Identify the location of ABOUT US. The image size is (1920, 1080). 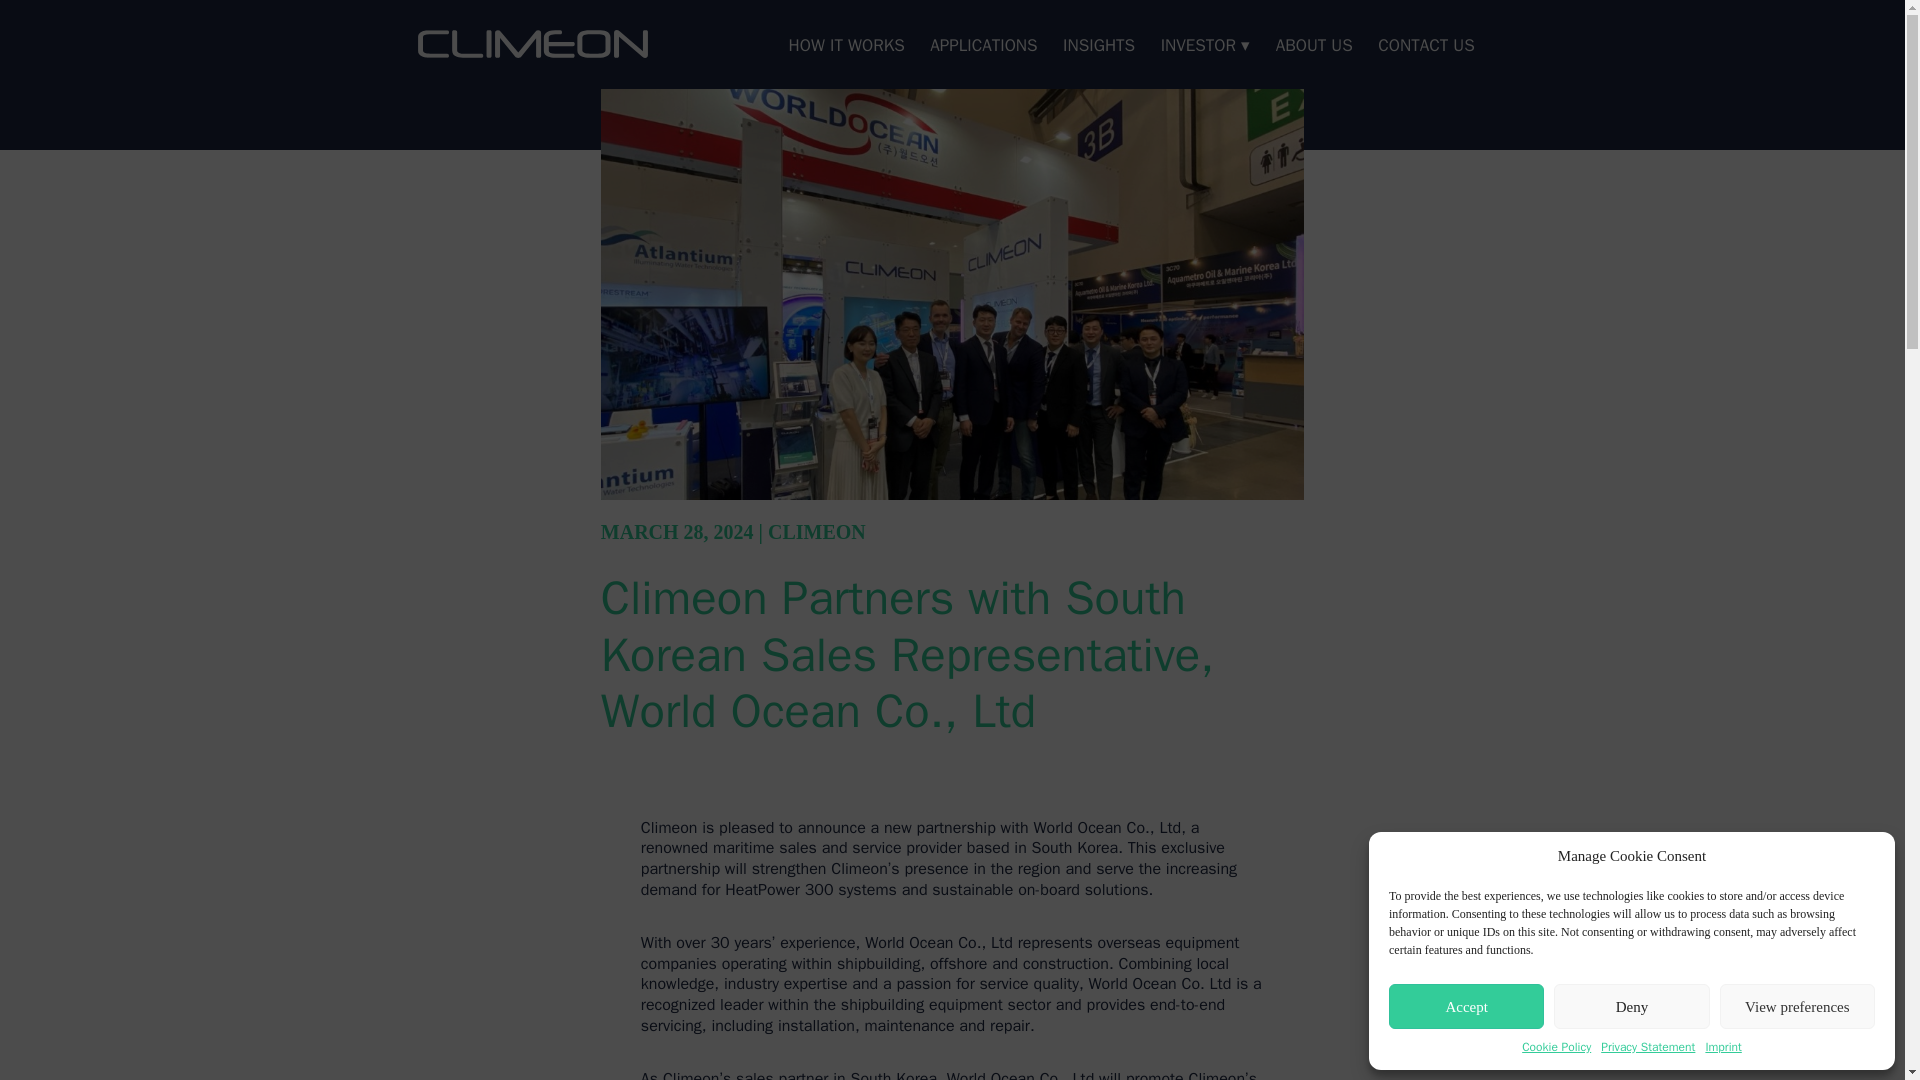
(1314, 50).